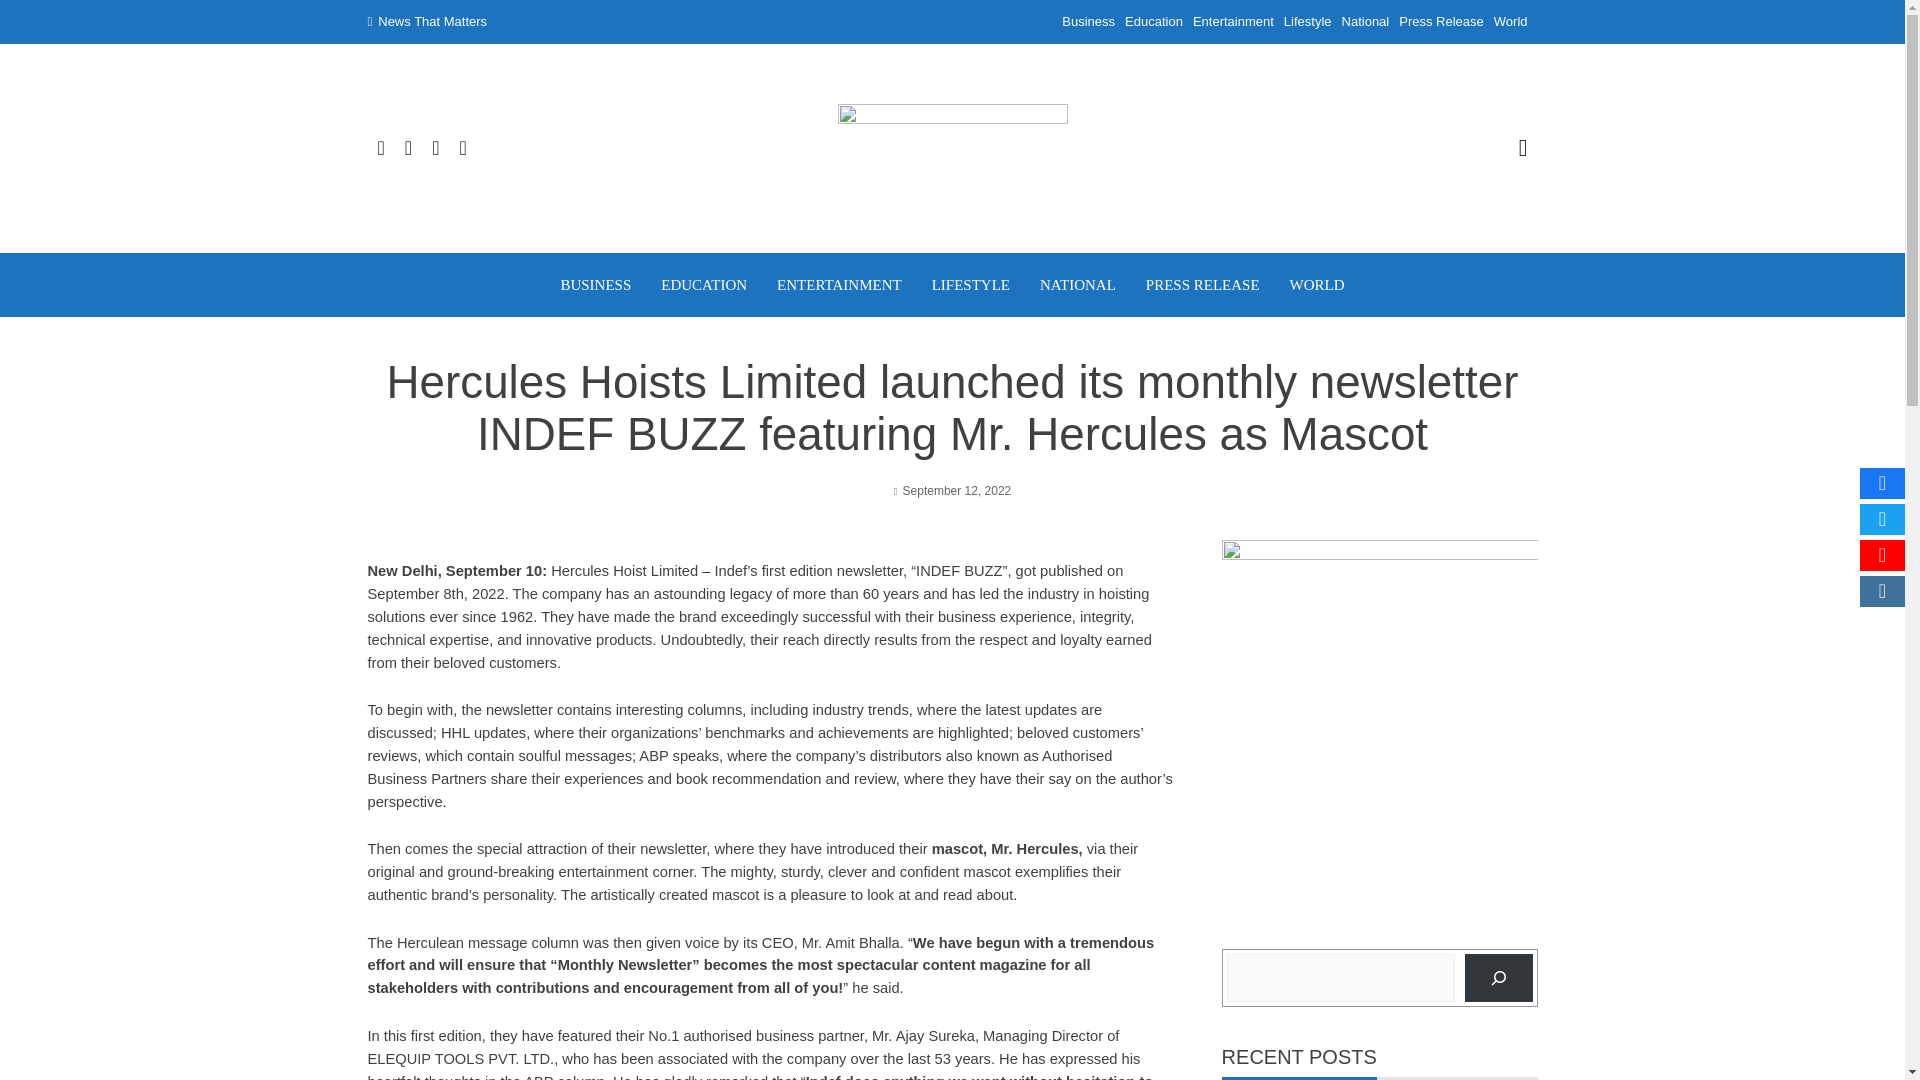 The height and width of the screenshot is (1080, 1920). I want to click on World, so click(1510, 22).